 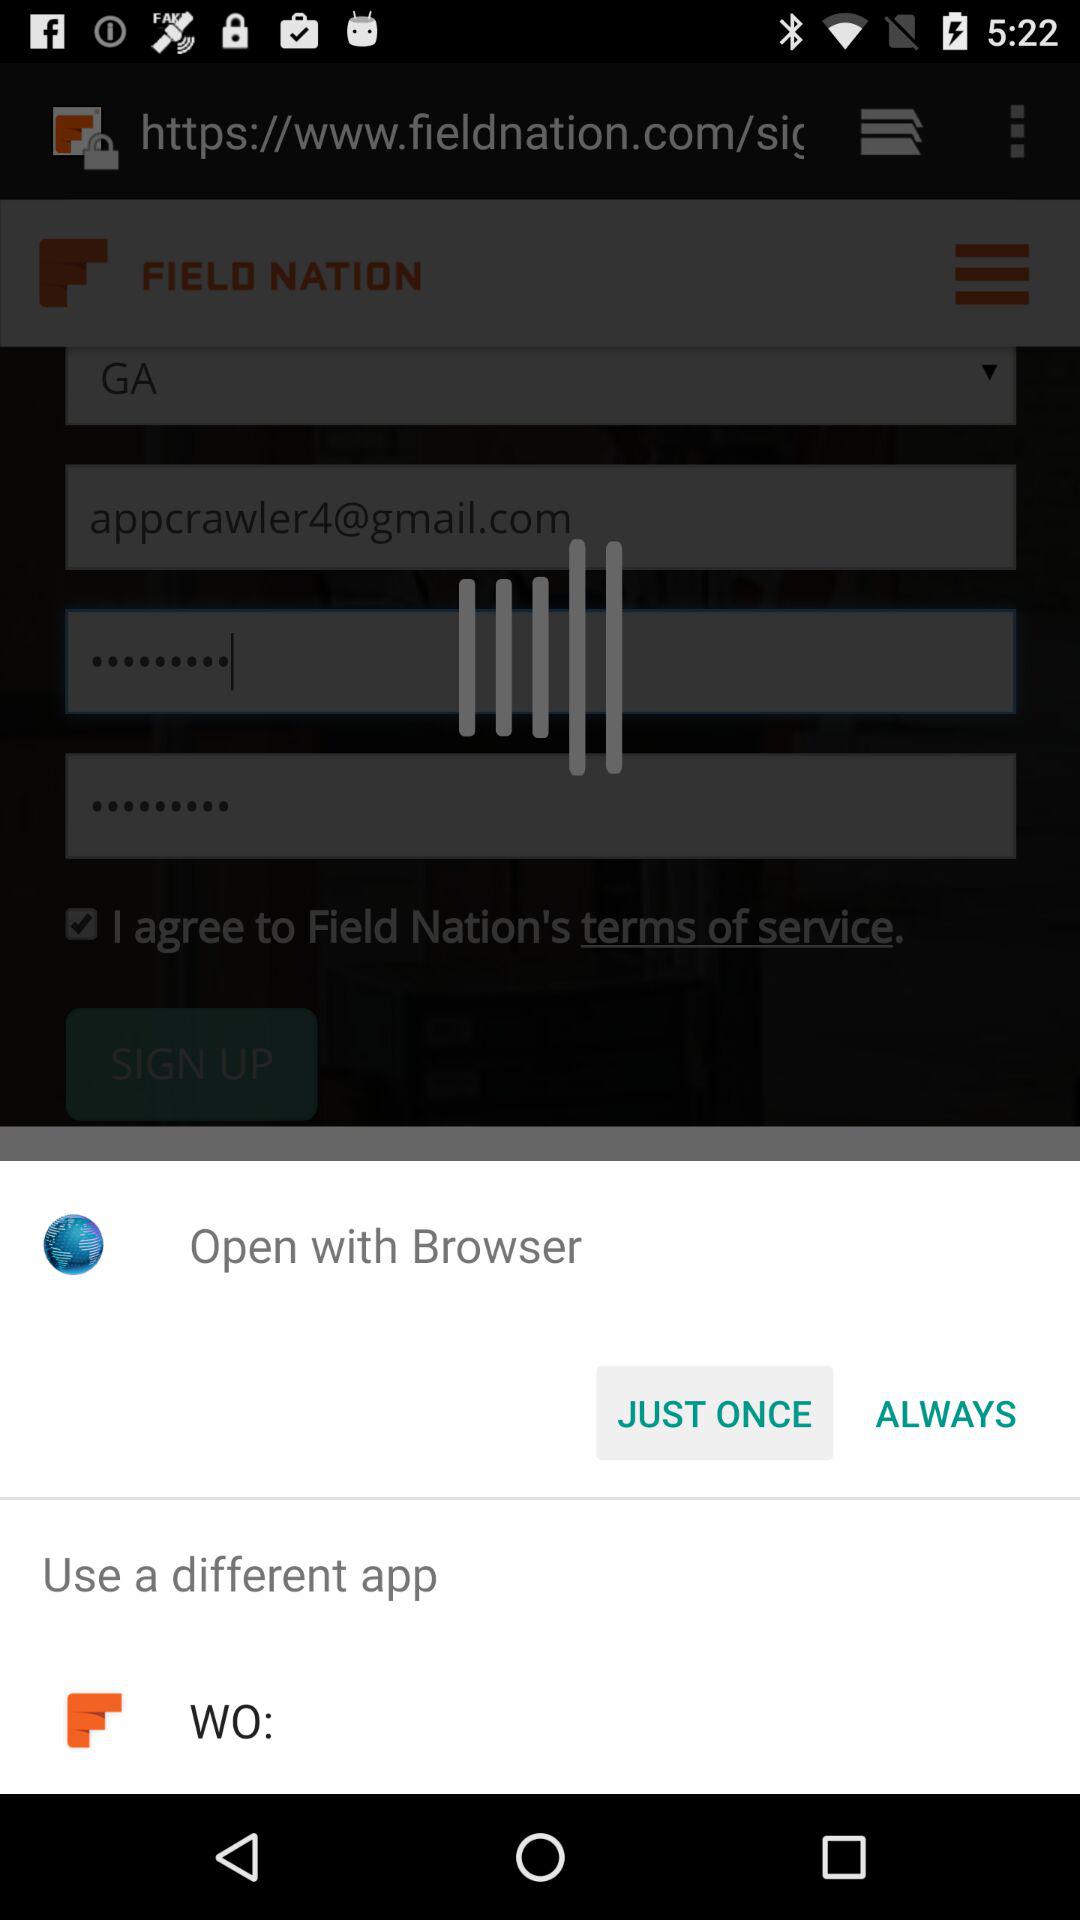 What do you see at coordinates (946, 1413) in the screenshot?
I see `flip until the always item` at bounding box center [946, 1413].